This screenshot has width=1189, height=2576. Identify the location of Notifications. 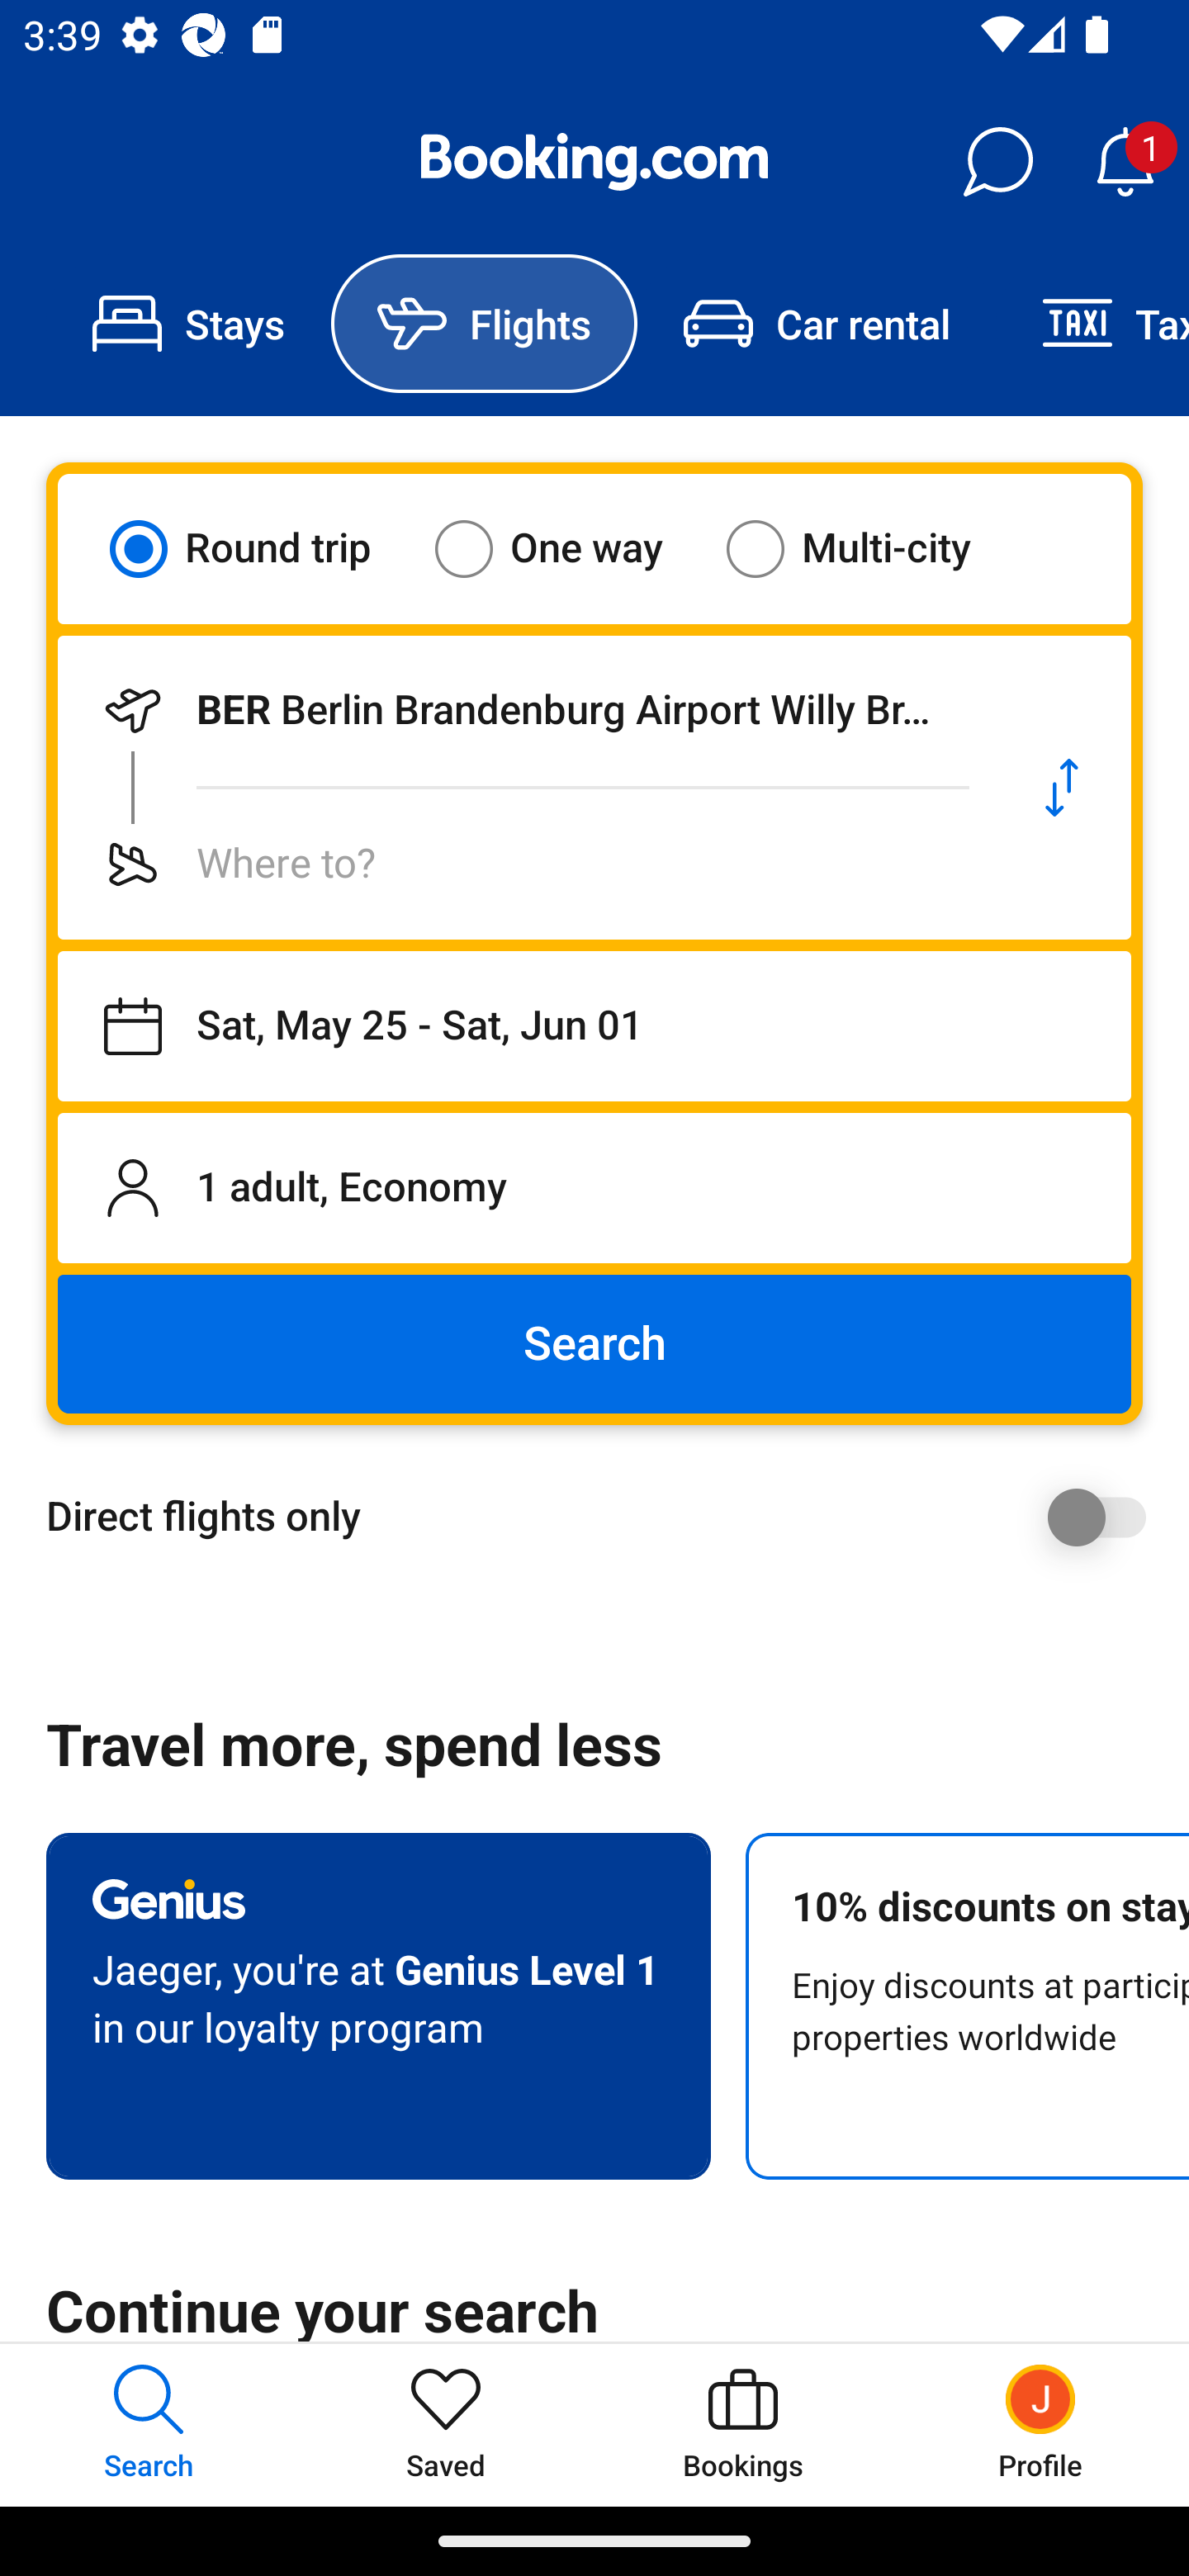
(1125, 162).